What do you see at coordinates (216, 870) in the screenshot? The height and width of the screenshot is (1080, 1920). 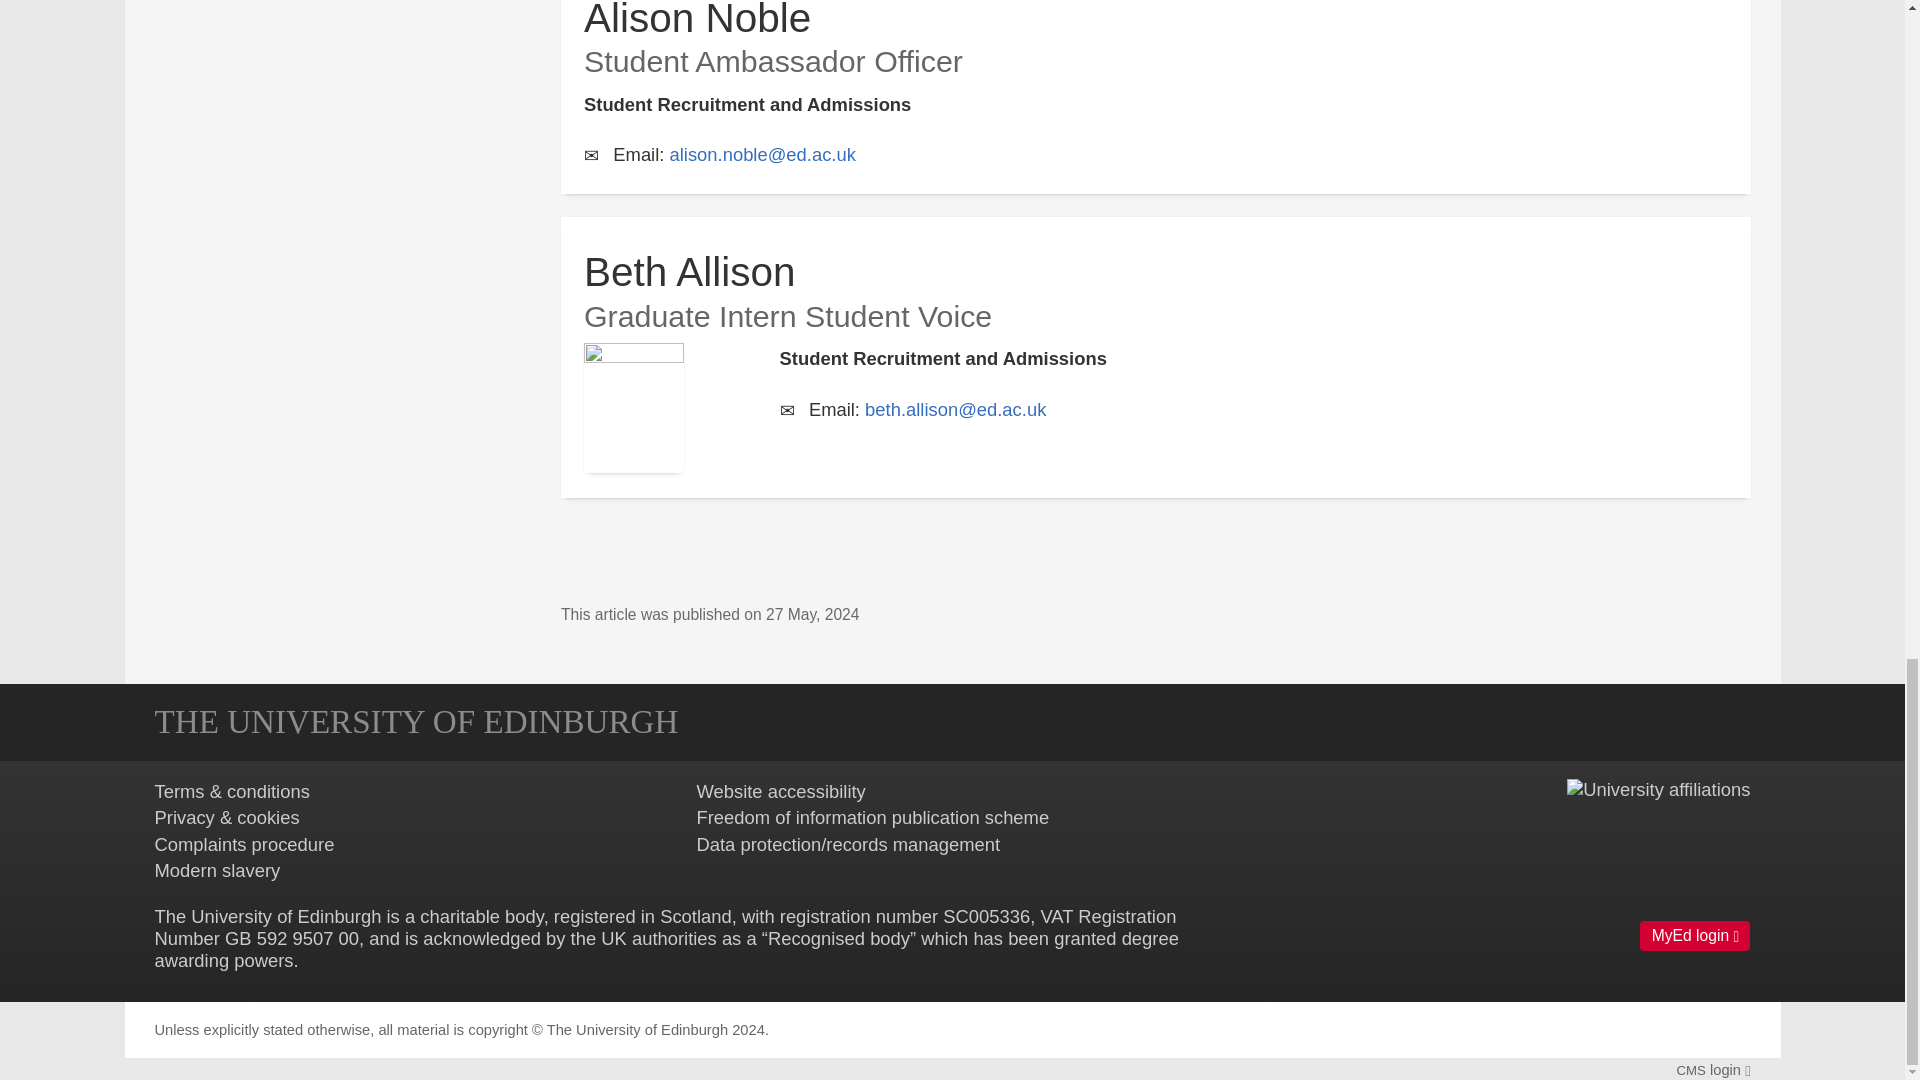 I see `Modern slavery` at bounding box center [216, 870].